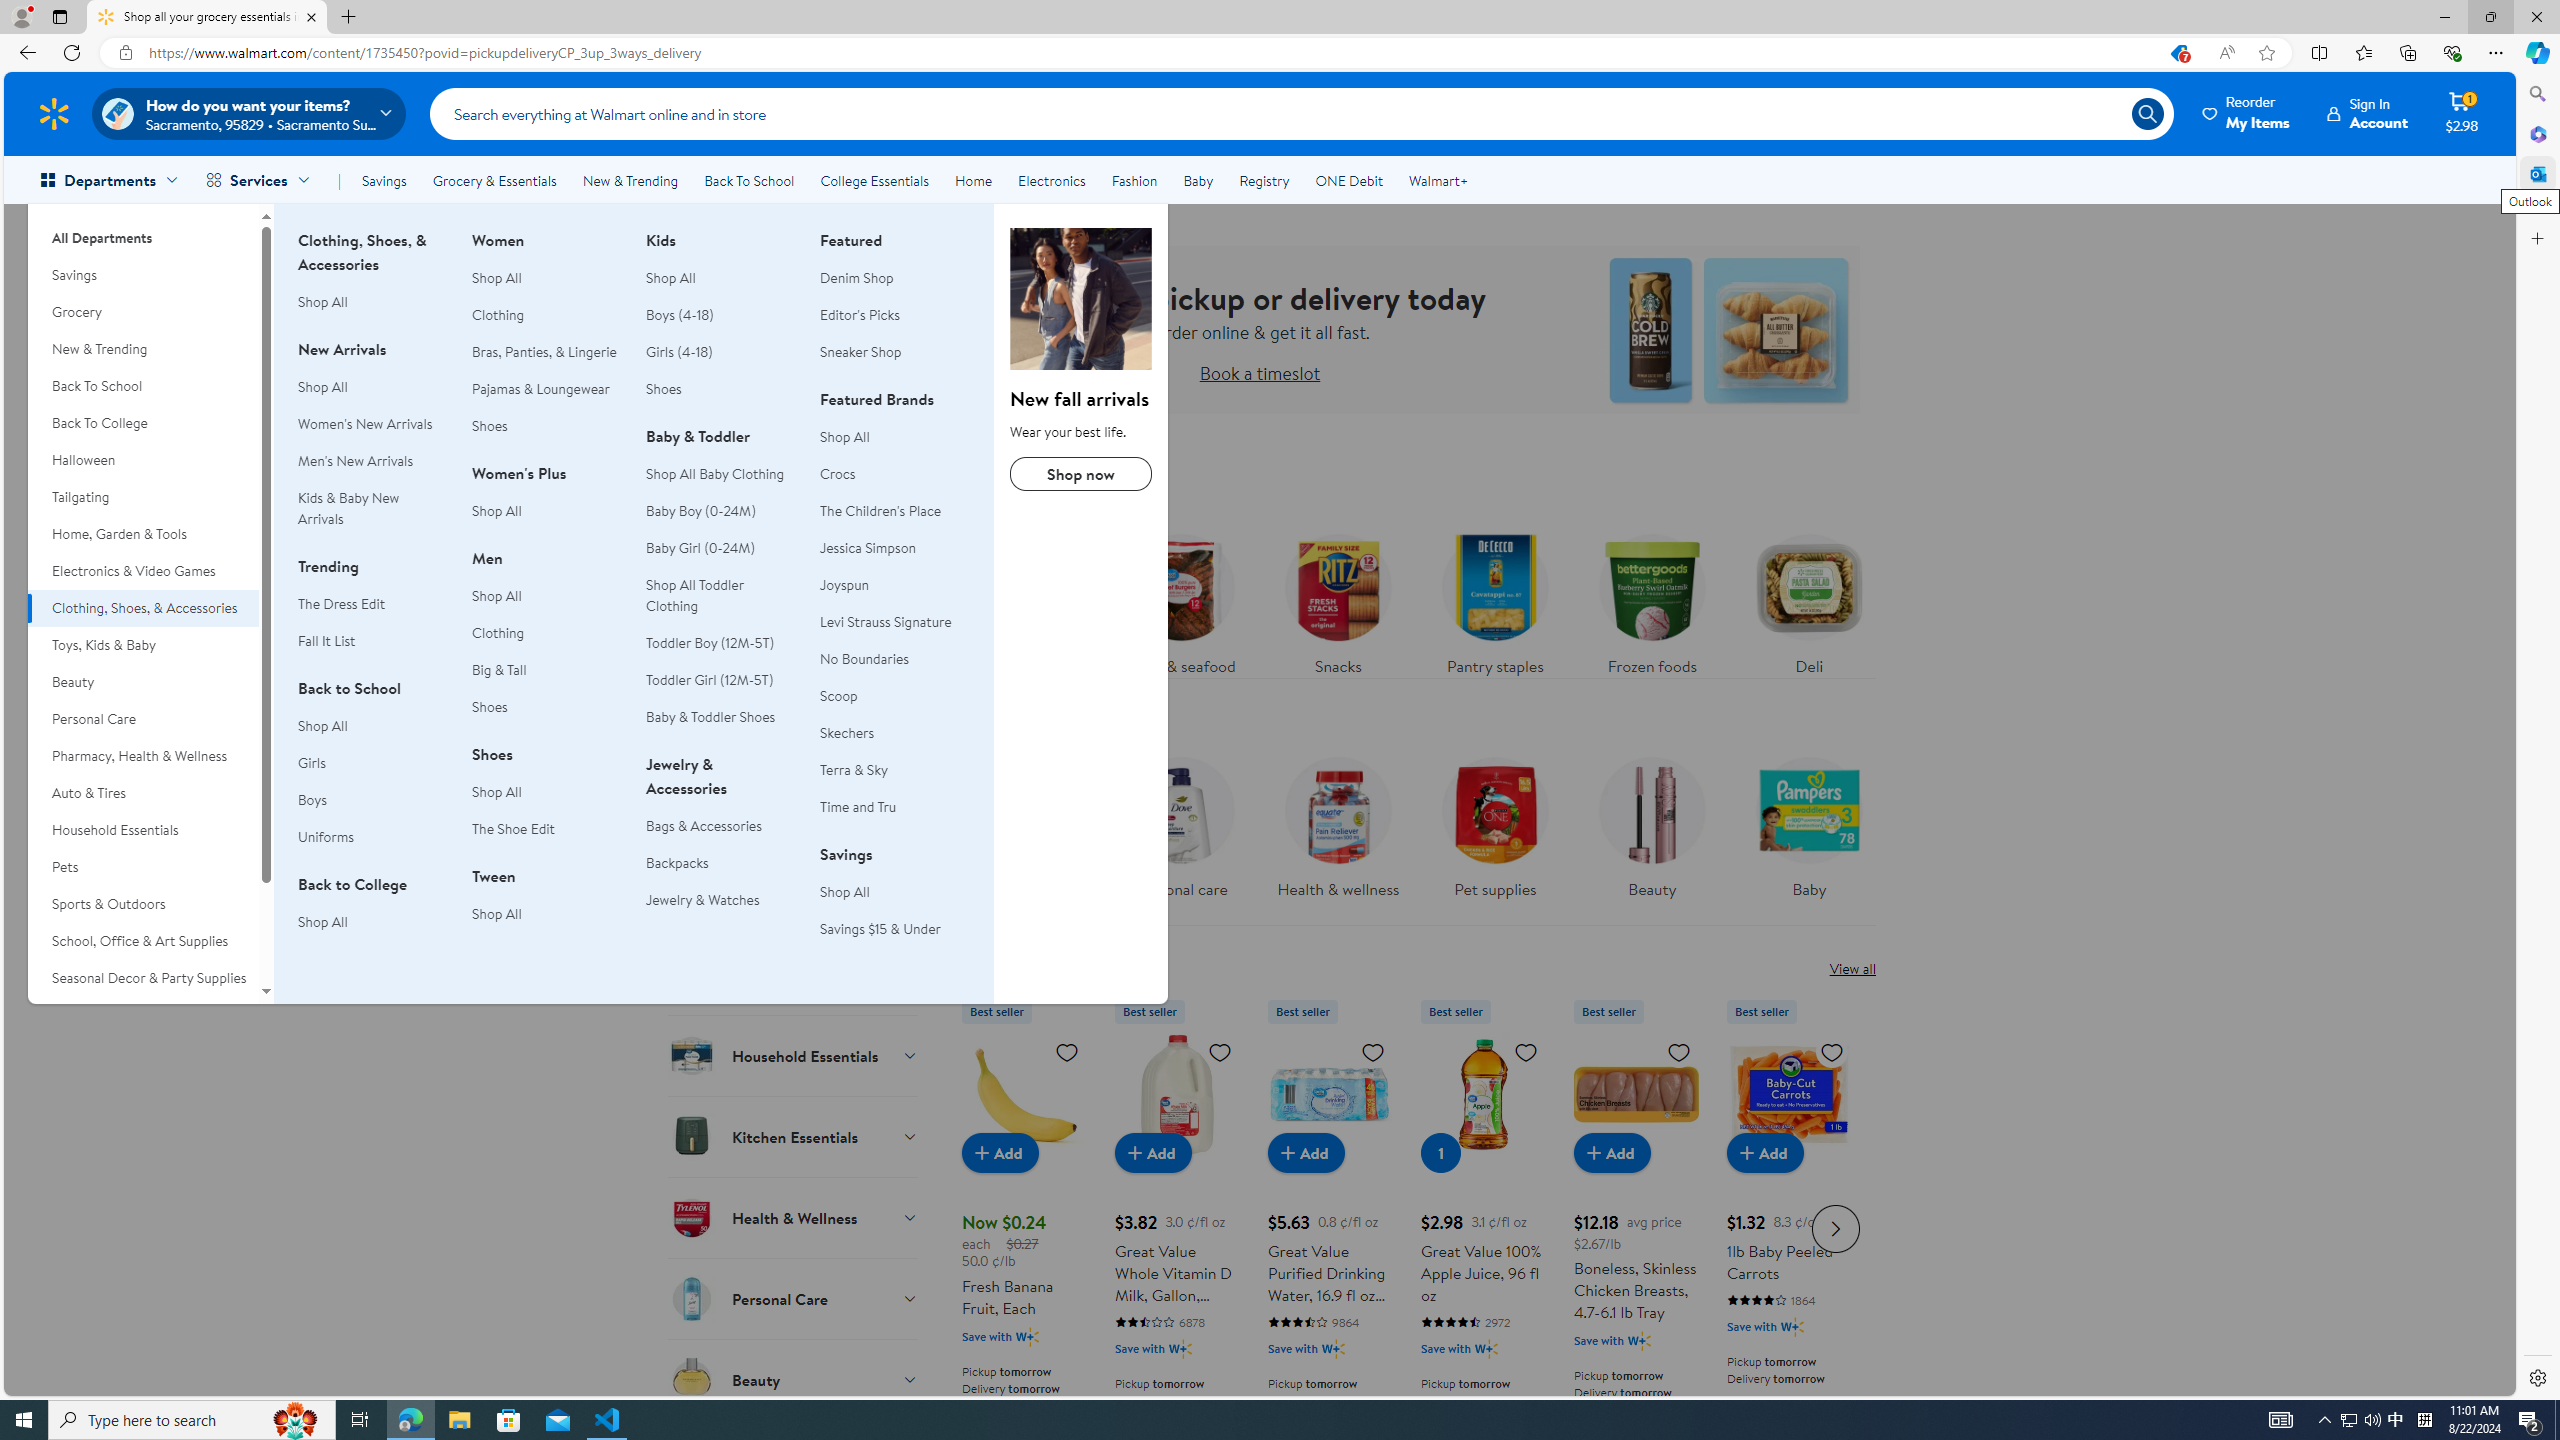 The height and width of the screenshot is (1440, 2560). What do you see at coordinates (704, 826) in the screenshot?
I see `Bags & Accessories` at bounding box center [704, 826].